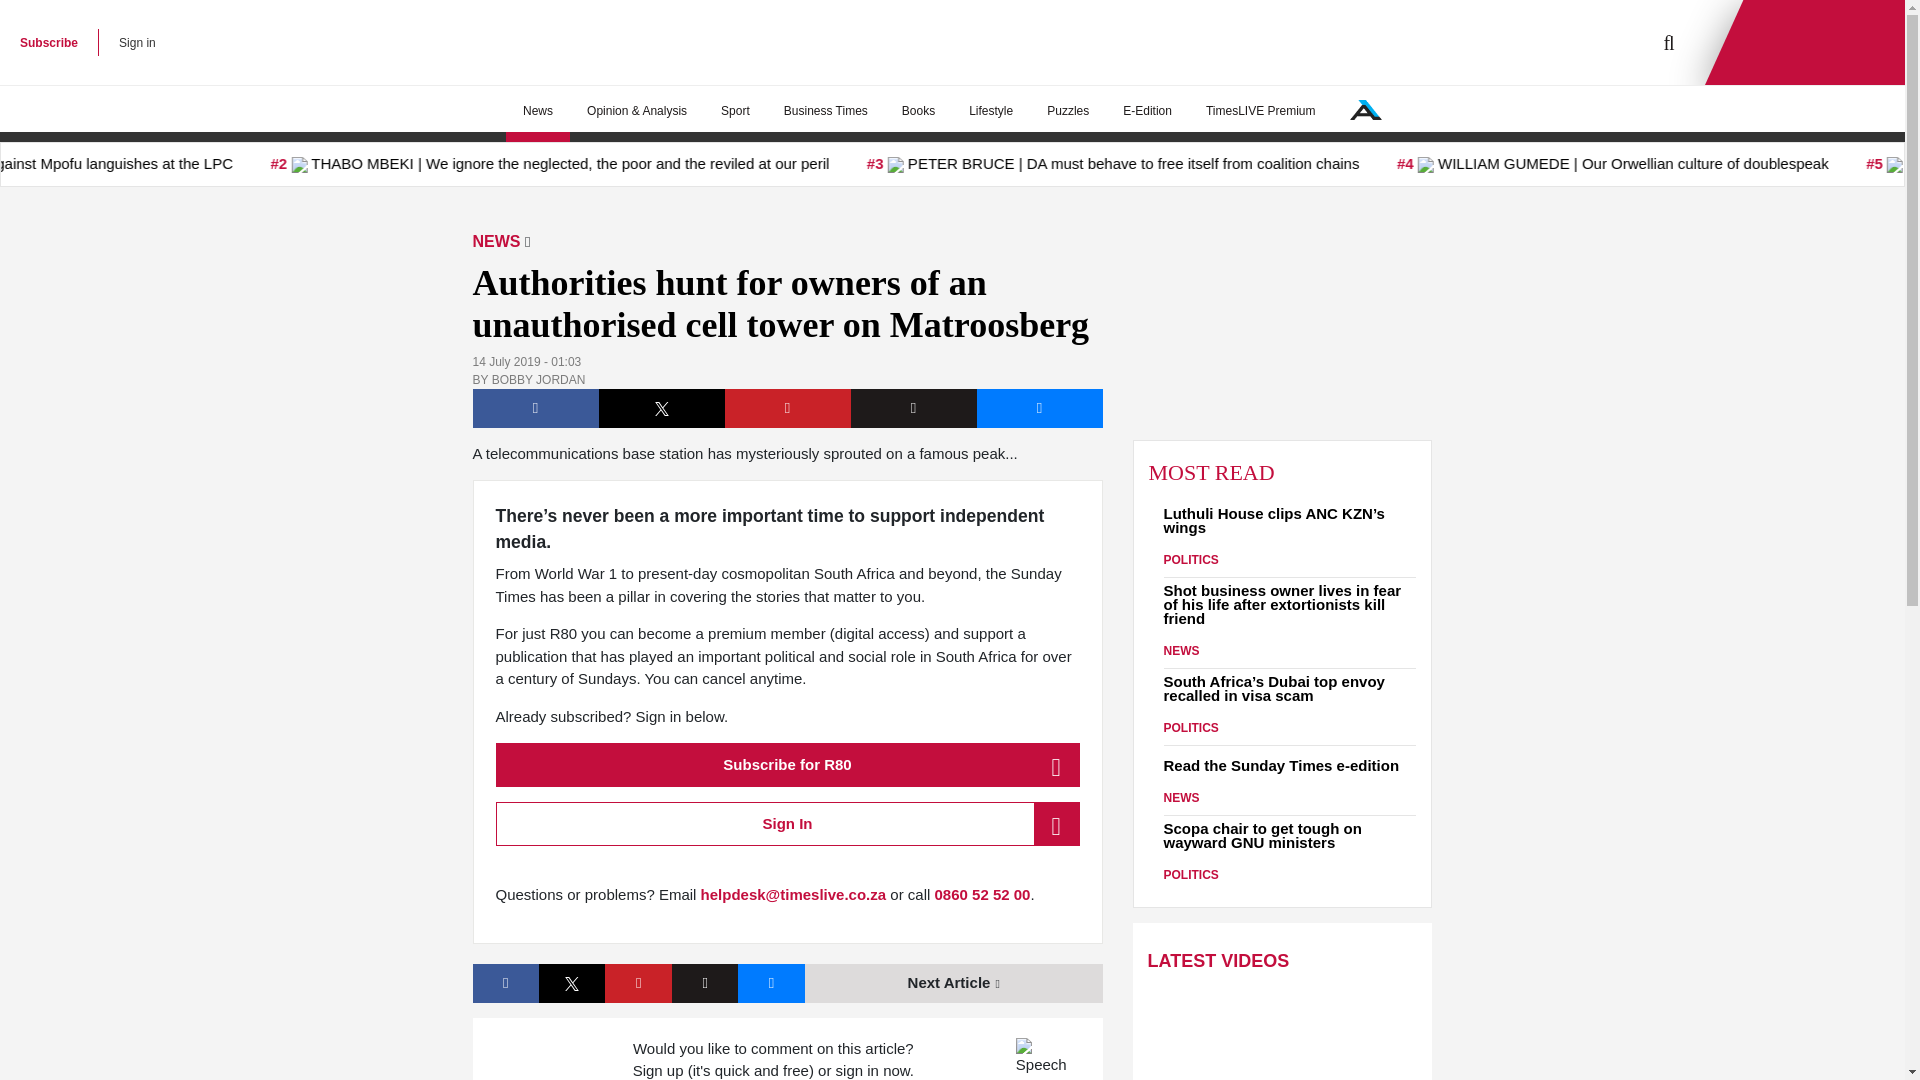  Describe the element at coordinates (918, 111) in the screenshot. I see `Books` at that location.